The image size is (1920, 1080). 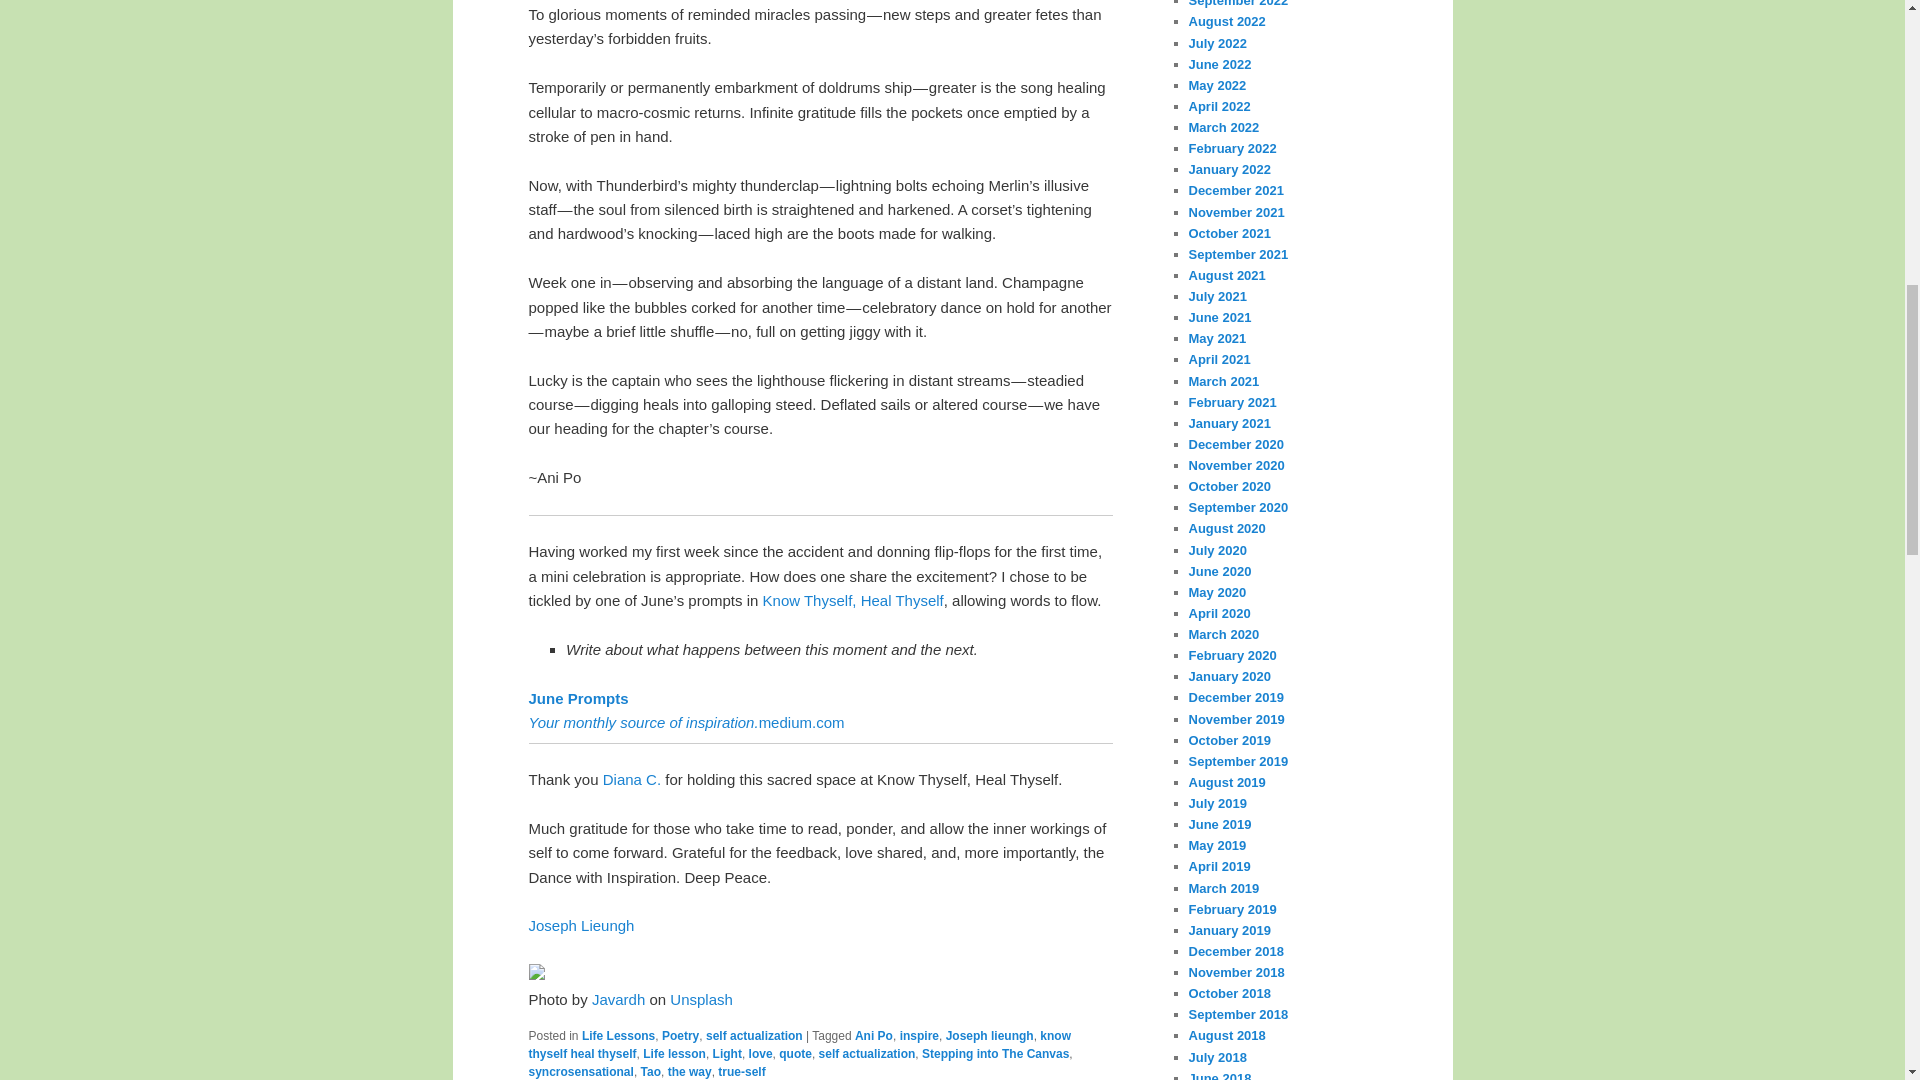 What do you see at coordinates (680, 1036) in the screenshot?
I see `Poetry` at bounding box center [680, 1036].